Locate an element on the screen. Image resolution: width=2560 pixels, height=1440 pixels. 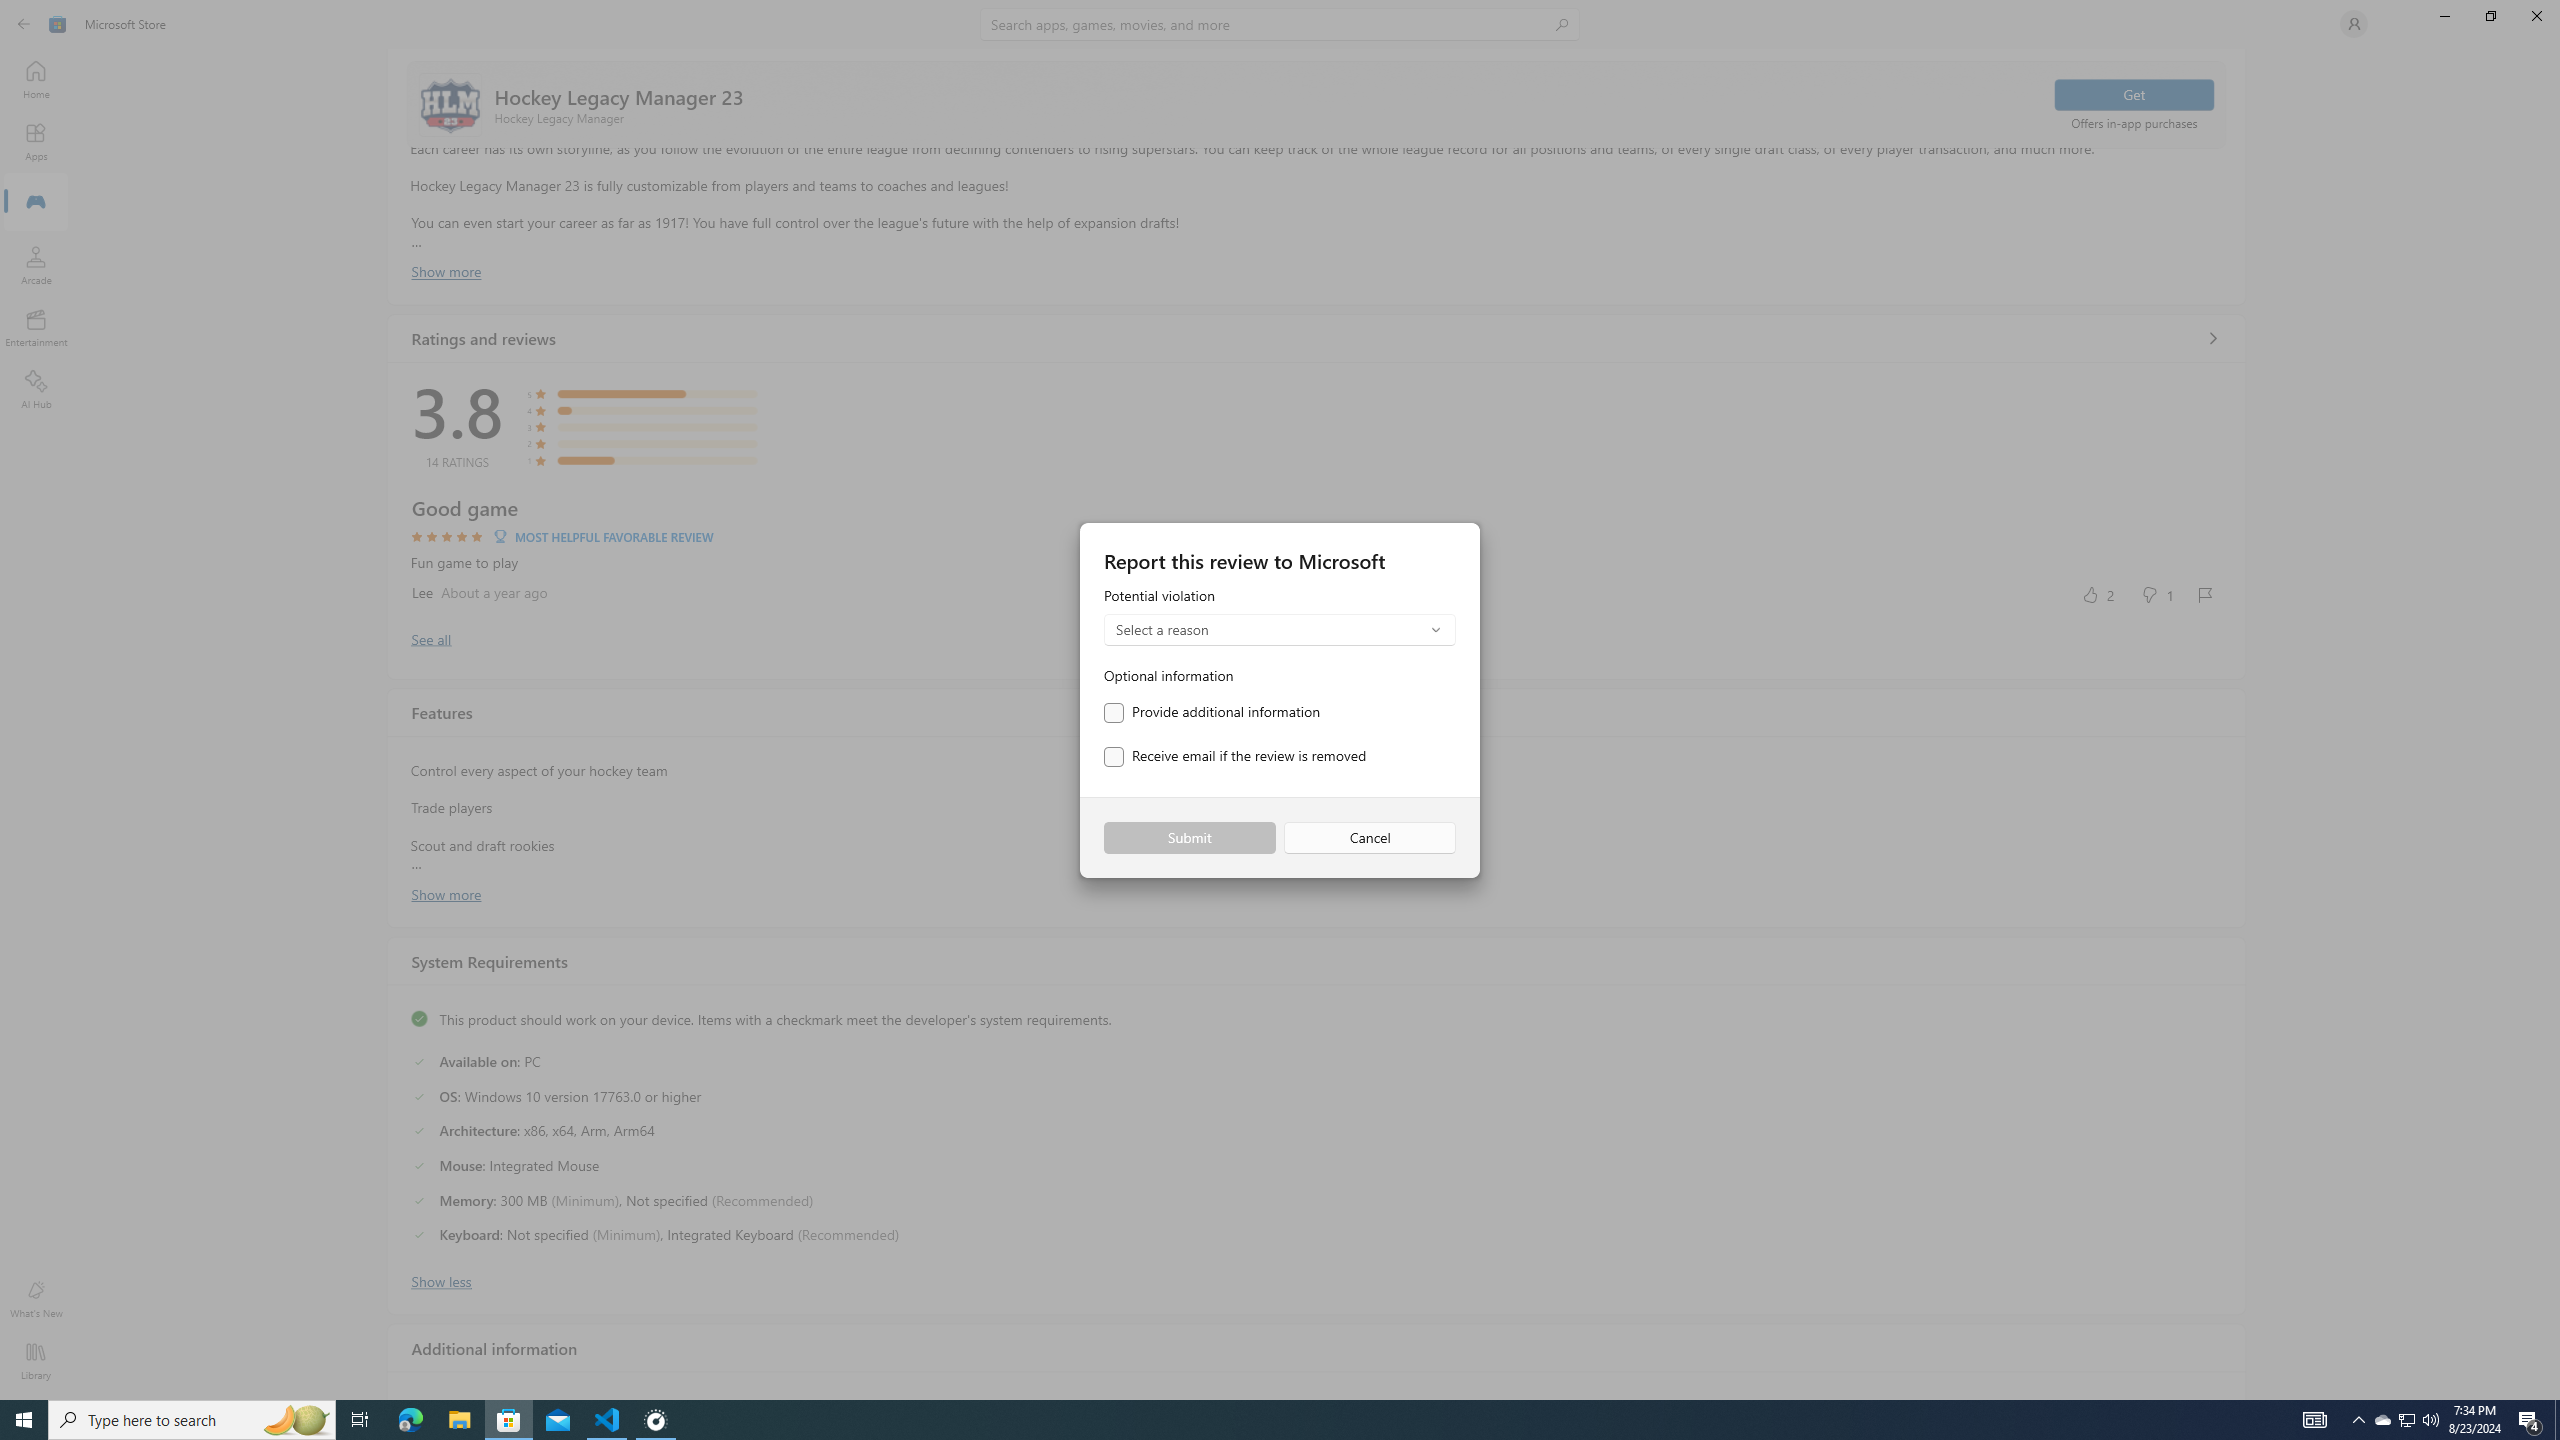
AI Hub is located at coordinates (36, 389).